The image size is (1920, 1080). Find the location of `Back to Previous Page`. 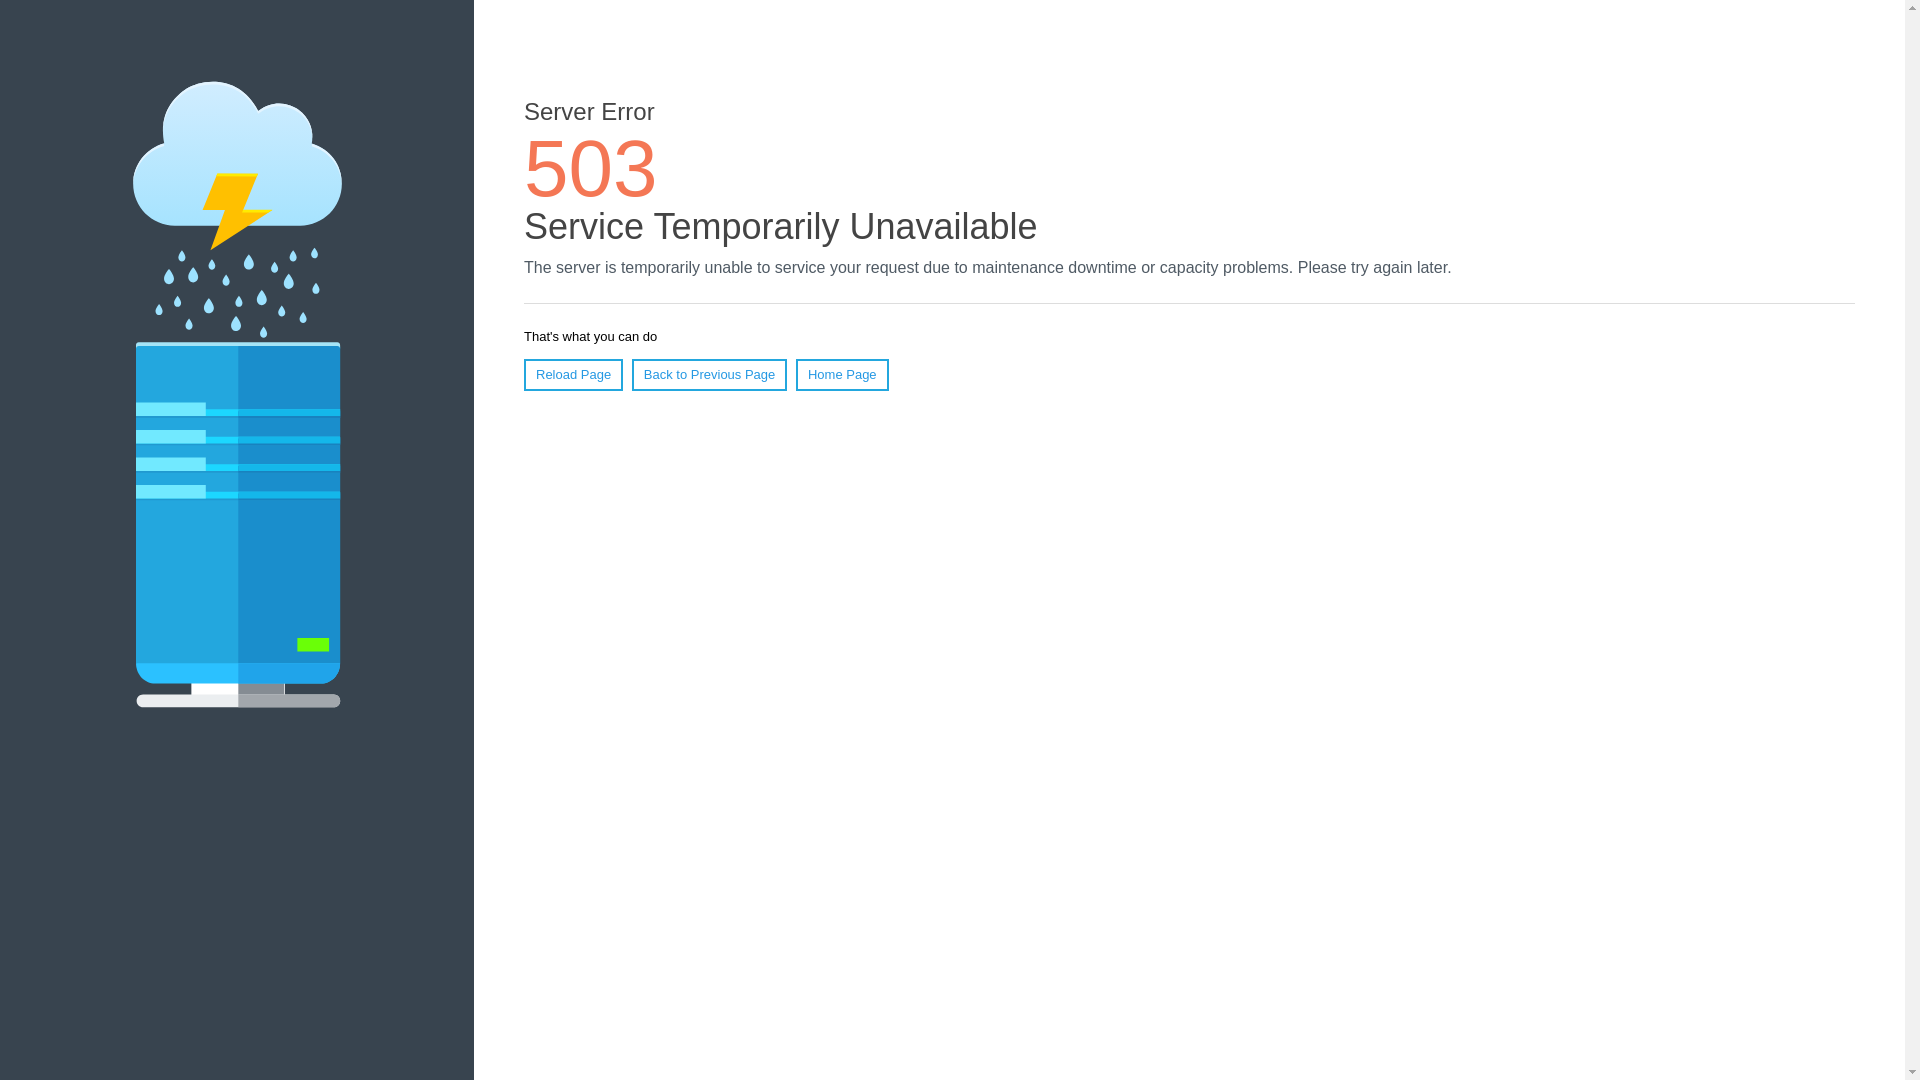

Back to Previous Page is located at coordinates (710, 375).